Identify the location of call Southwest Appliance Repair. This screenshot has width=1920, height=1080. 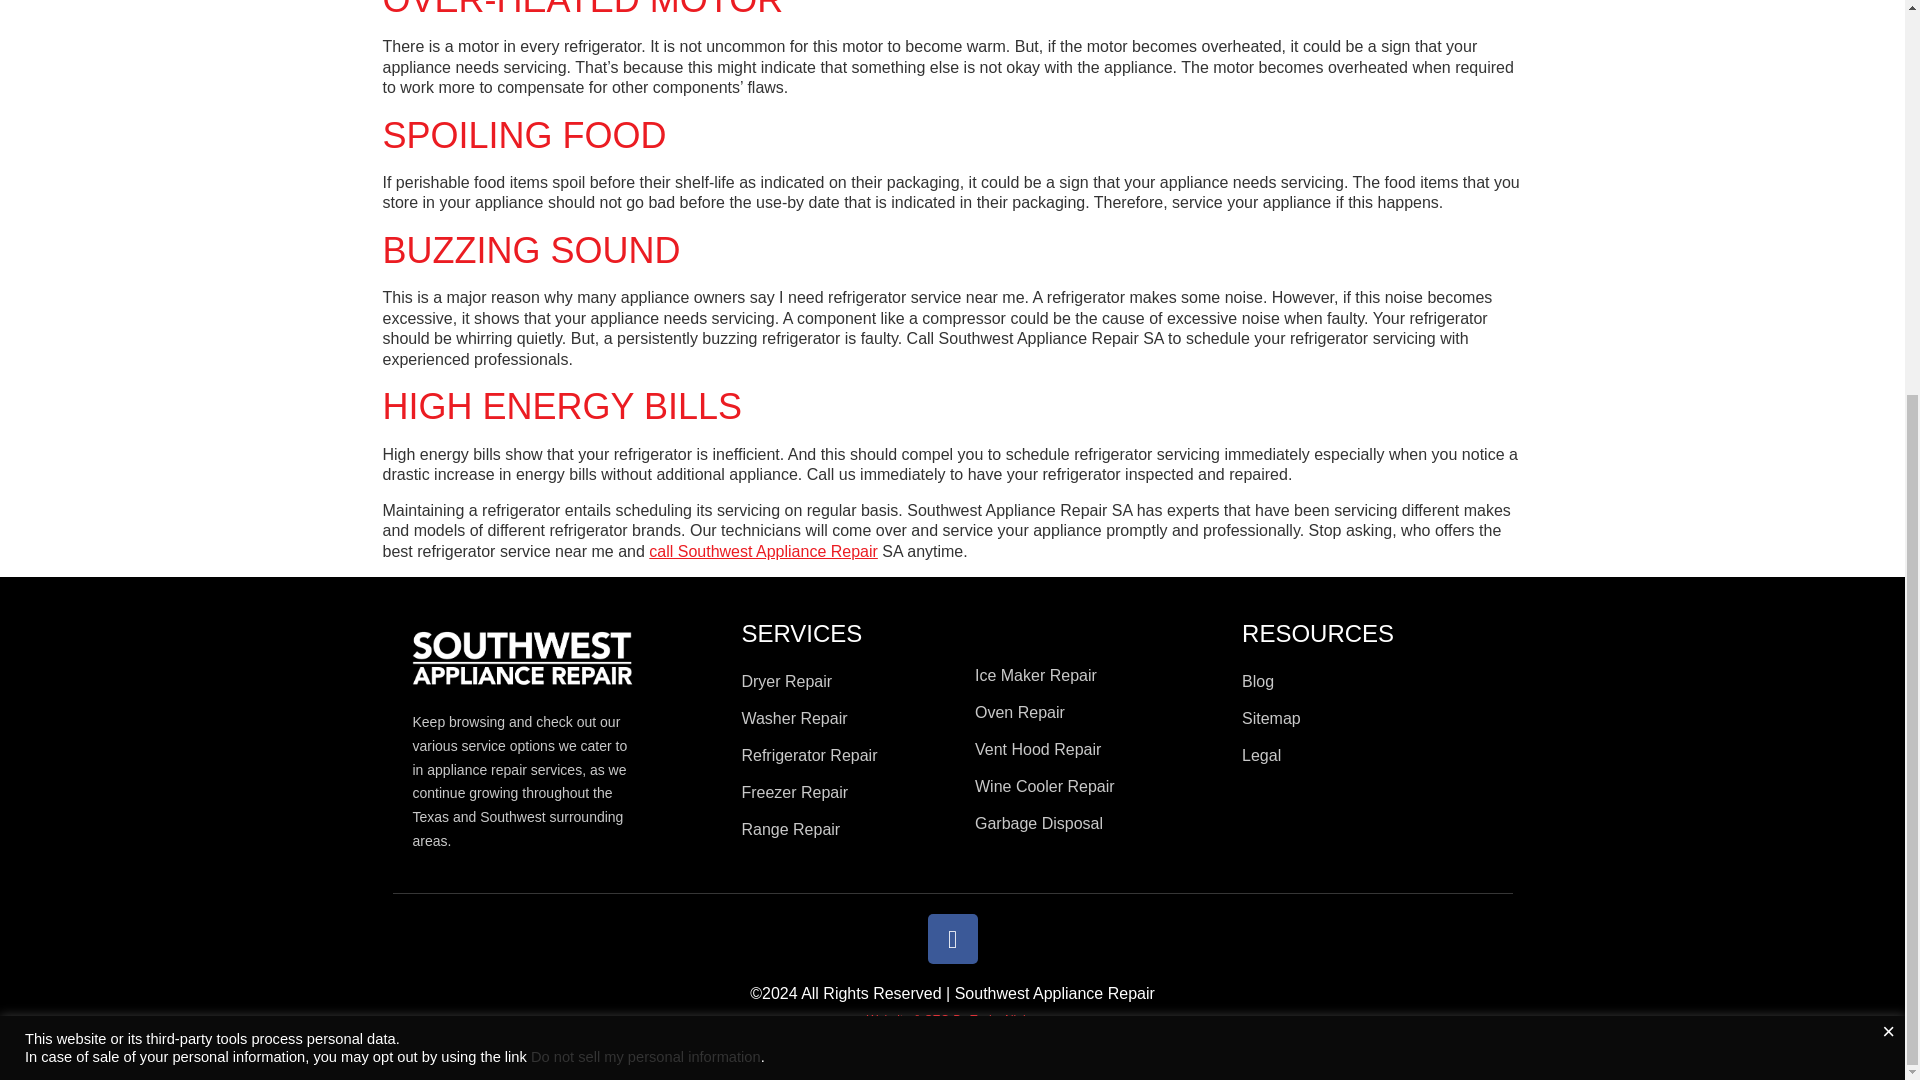
(762, 552).